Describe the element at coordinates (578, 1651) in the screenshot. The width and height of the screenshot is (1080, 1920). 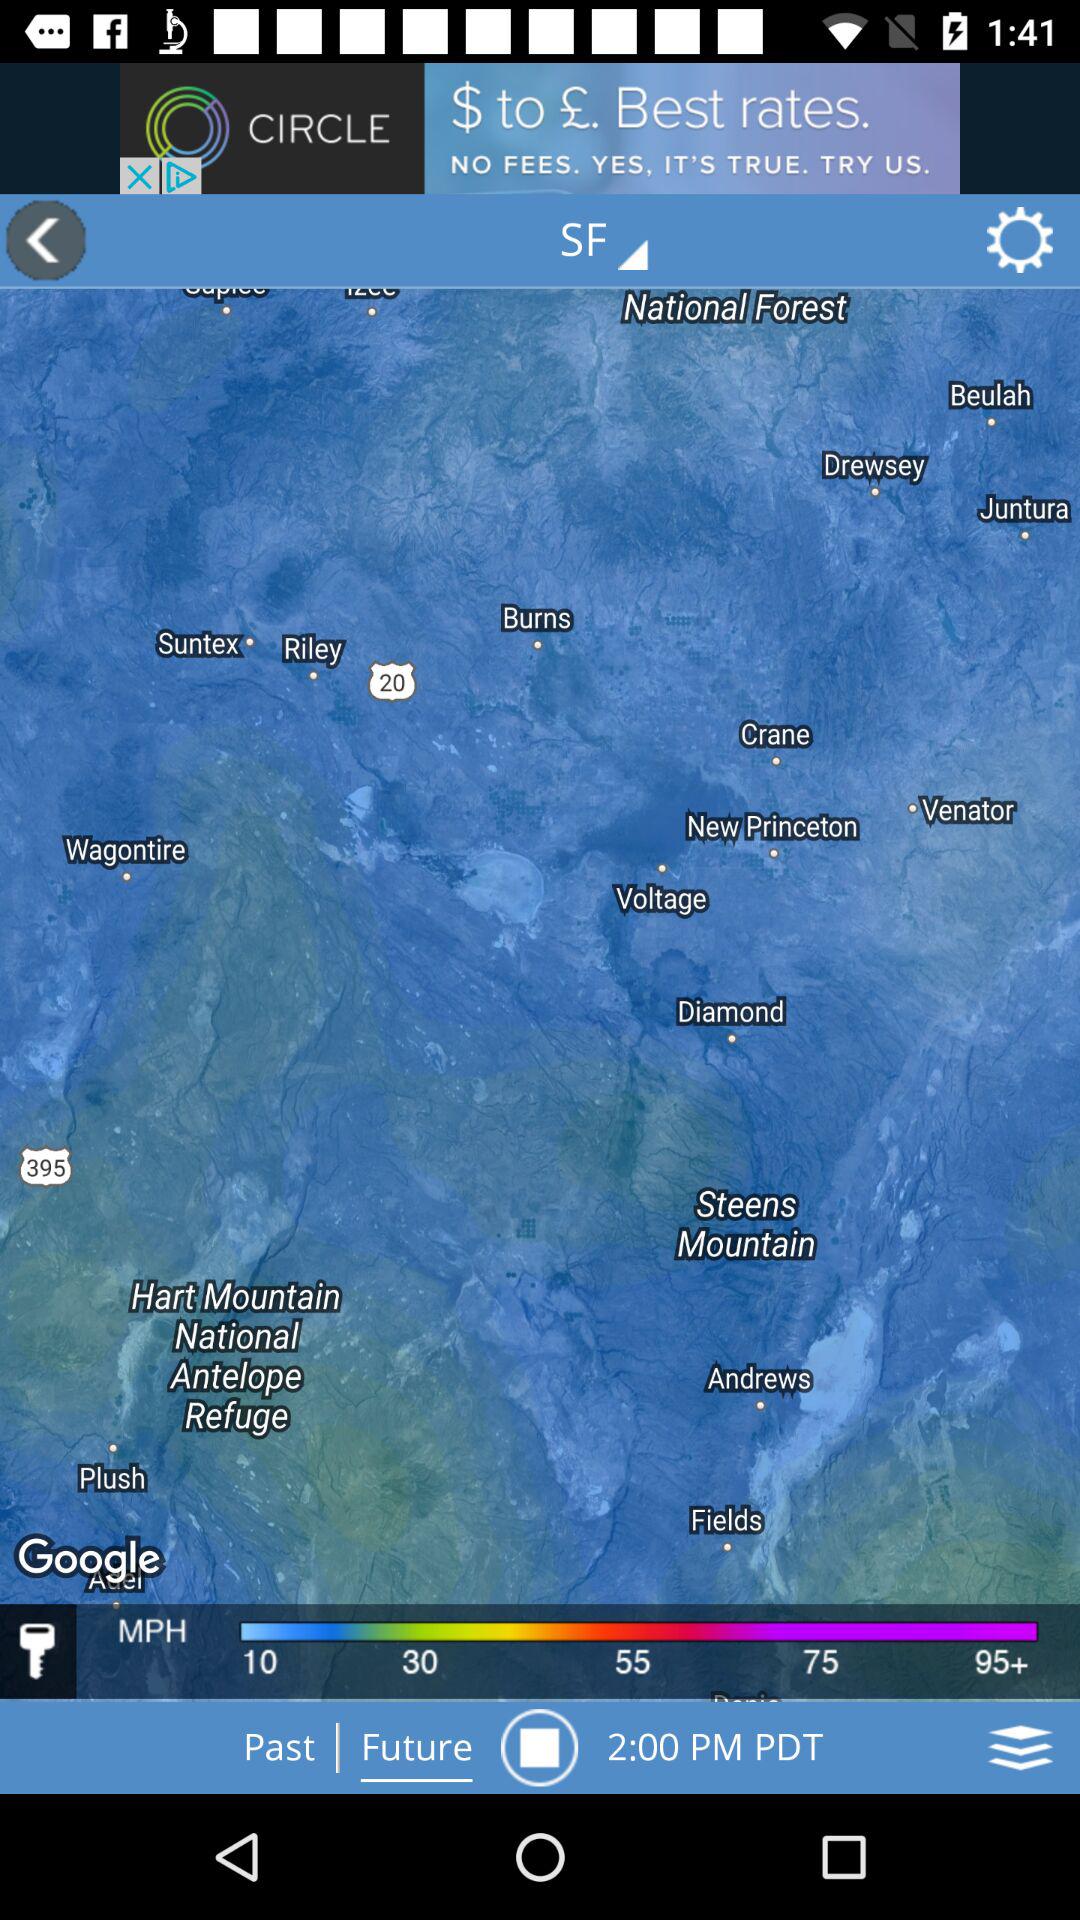
I see `scale bar right to the key icon at the bottom` at that location.